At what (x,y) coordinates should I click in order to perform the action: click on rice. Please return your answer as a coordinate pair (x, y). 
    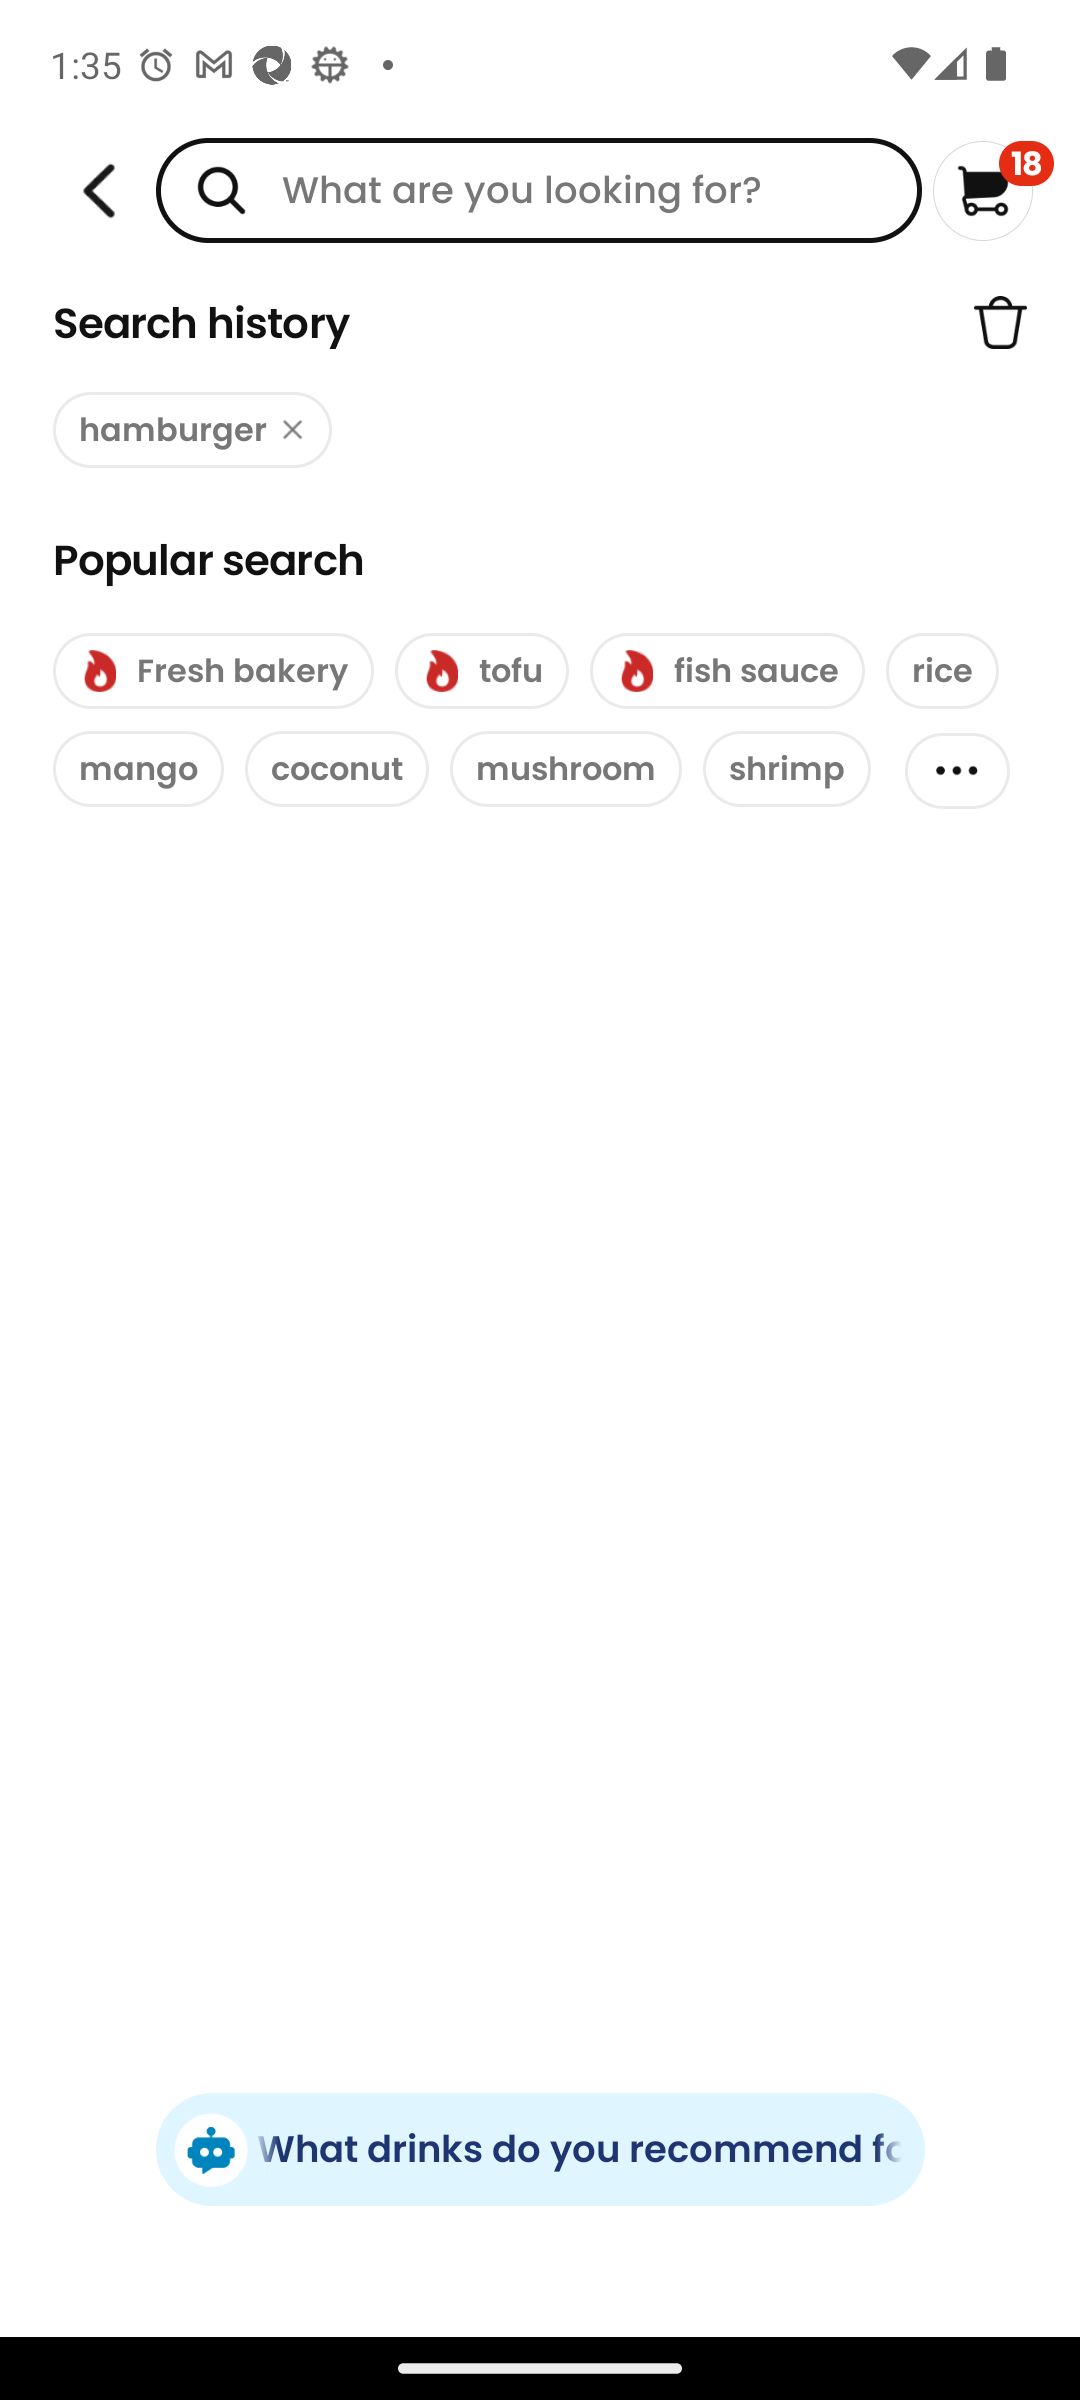
    Looking at the image, I should click on (942, 670).